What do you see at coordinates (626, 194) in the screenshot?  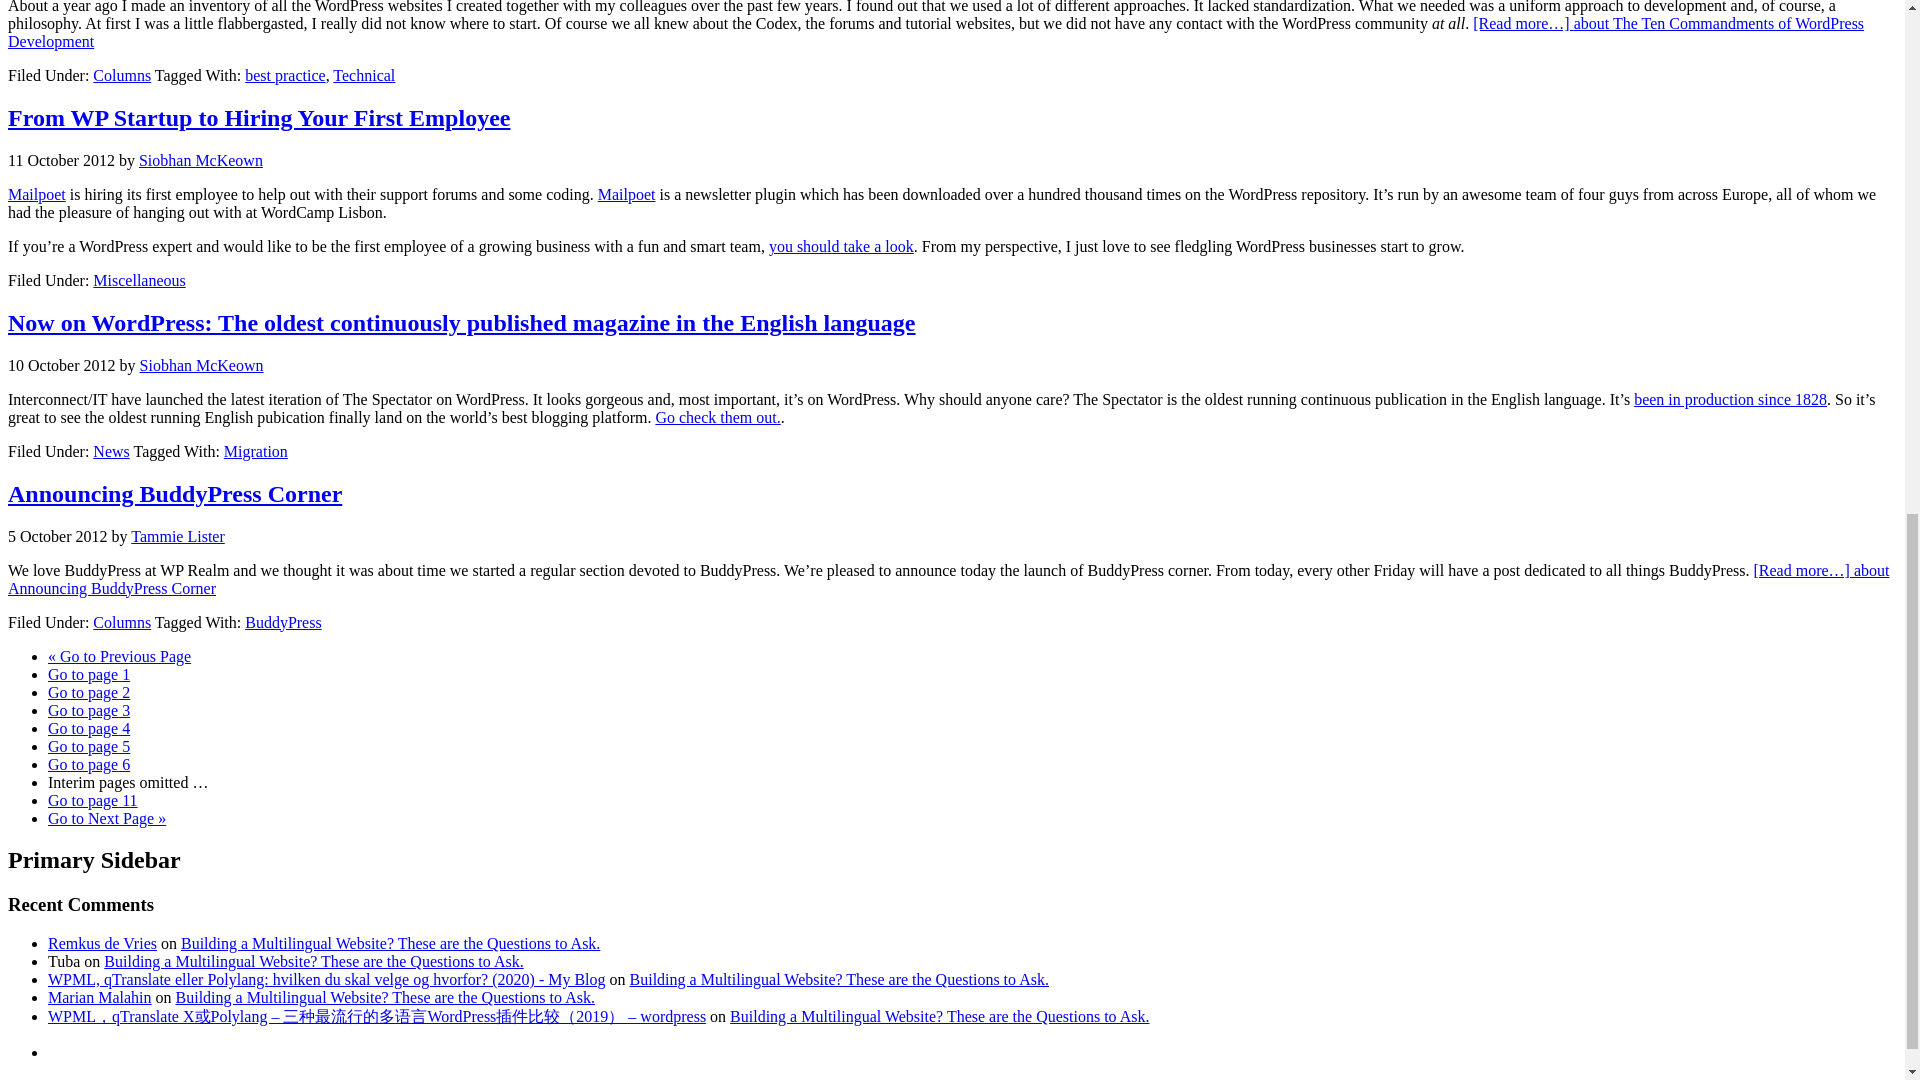 I see `Mailpoet` at bounding box center [626, 194].